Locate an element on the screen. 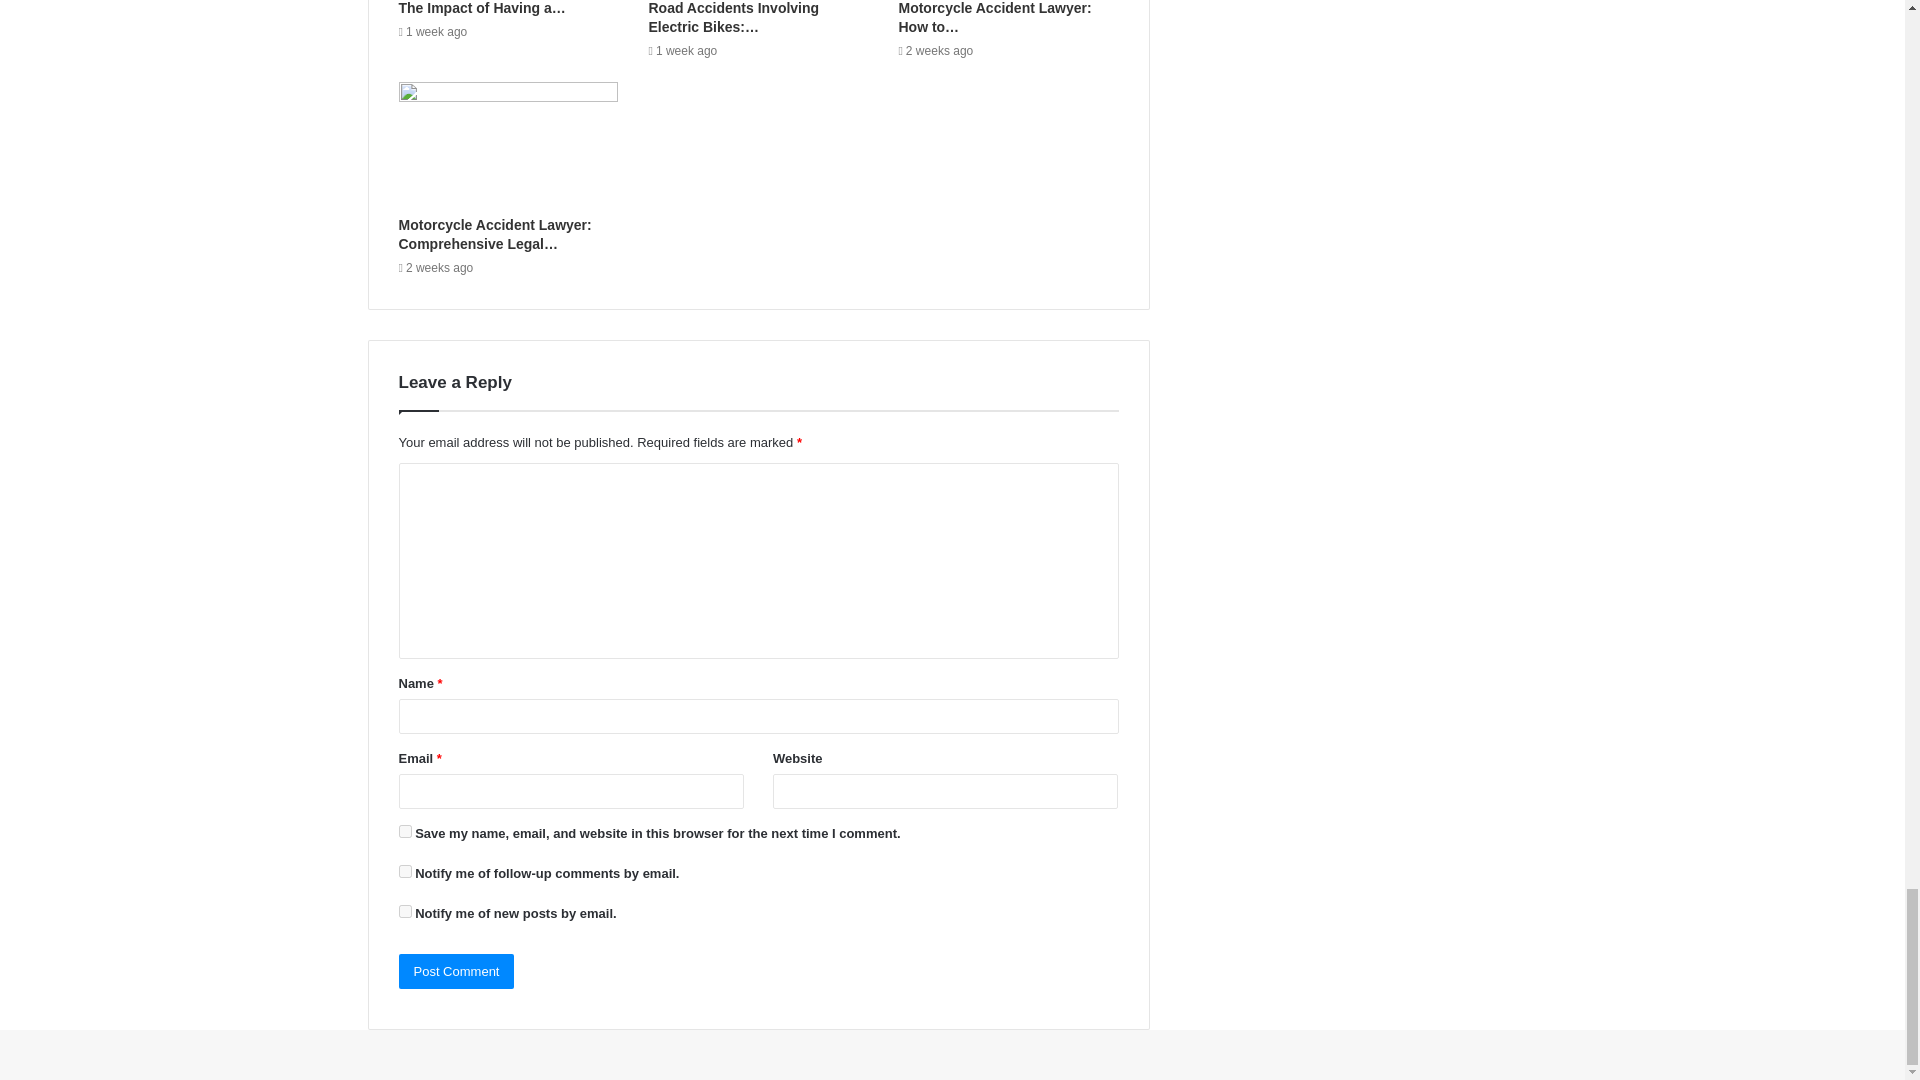 This screenshot has height=1080, width=1920. subscribe is located at coordinates (404, 912).